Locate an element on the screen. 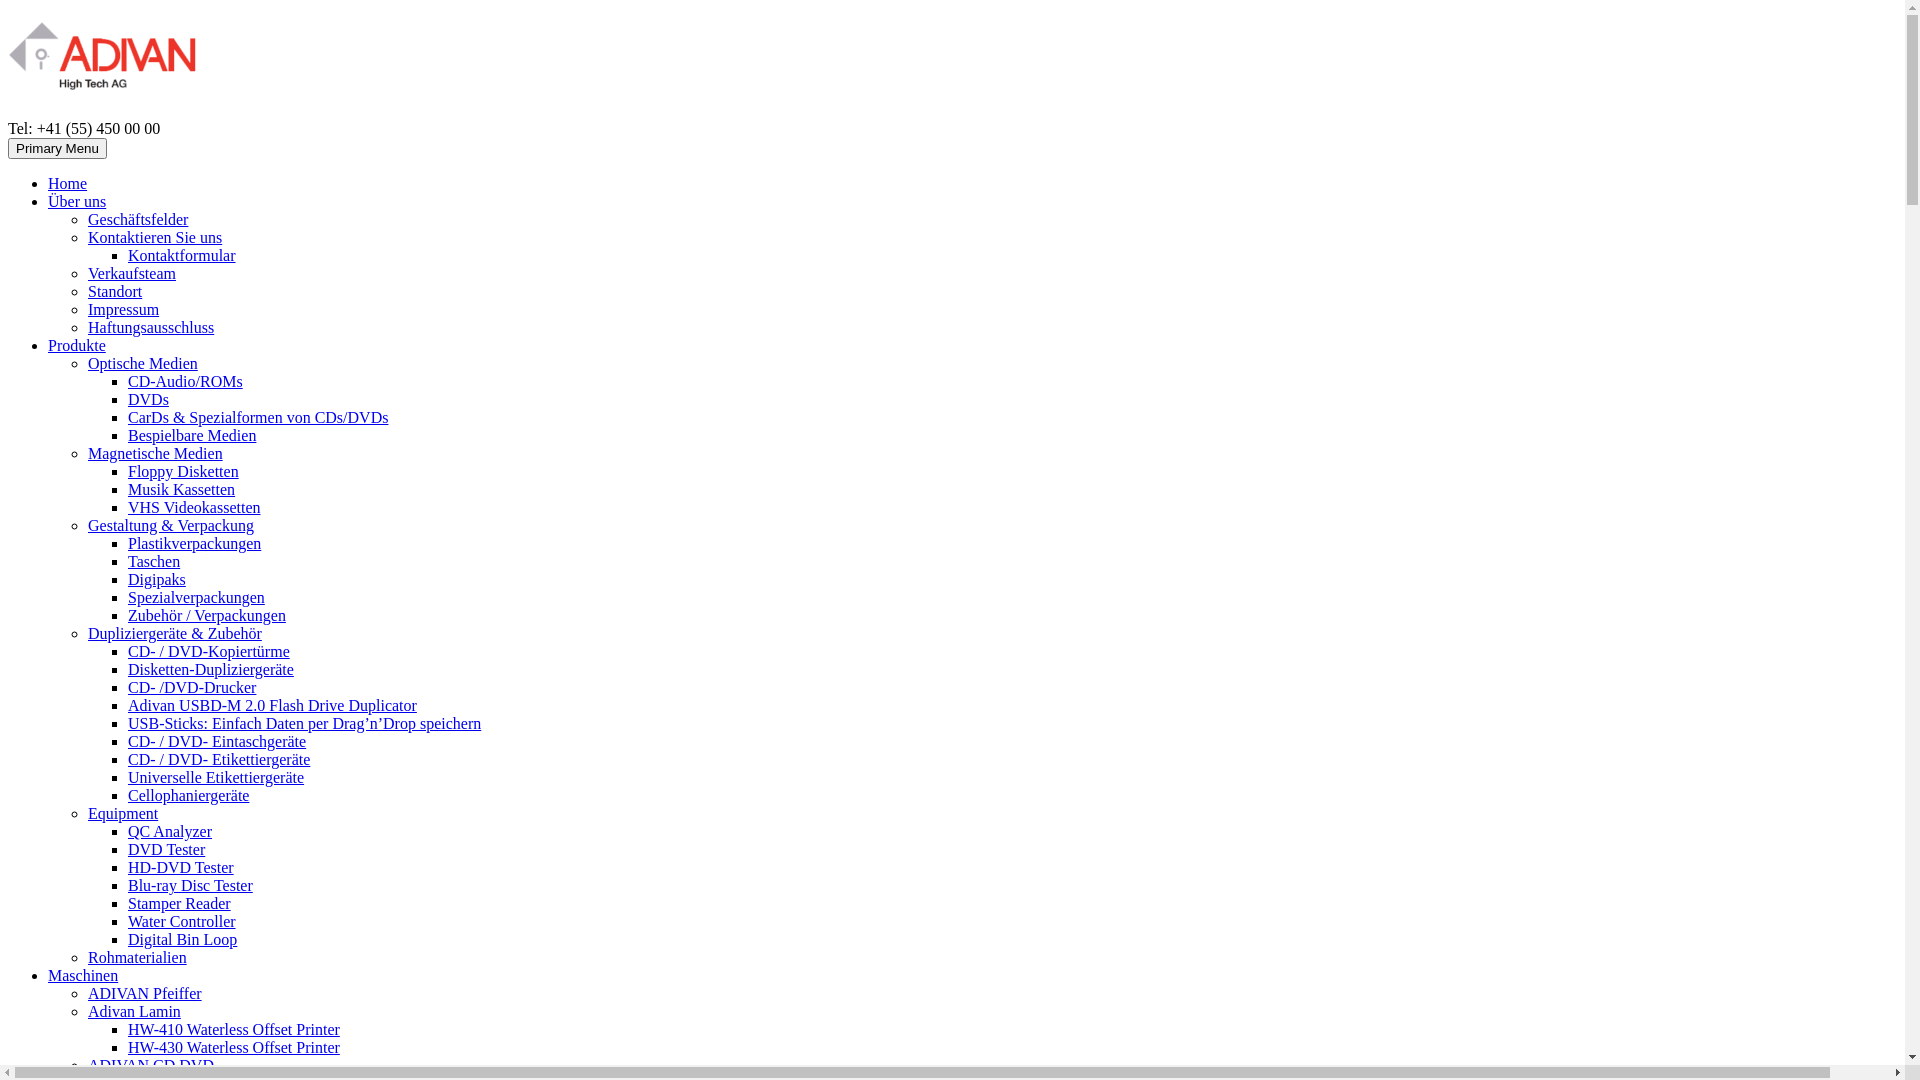  VHS Videokassetten is located at coordinates (194, 508).